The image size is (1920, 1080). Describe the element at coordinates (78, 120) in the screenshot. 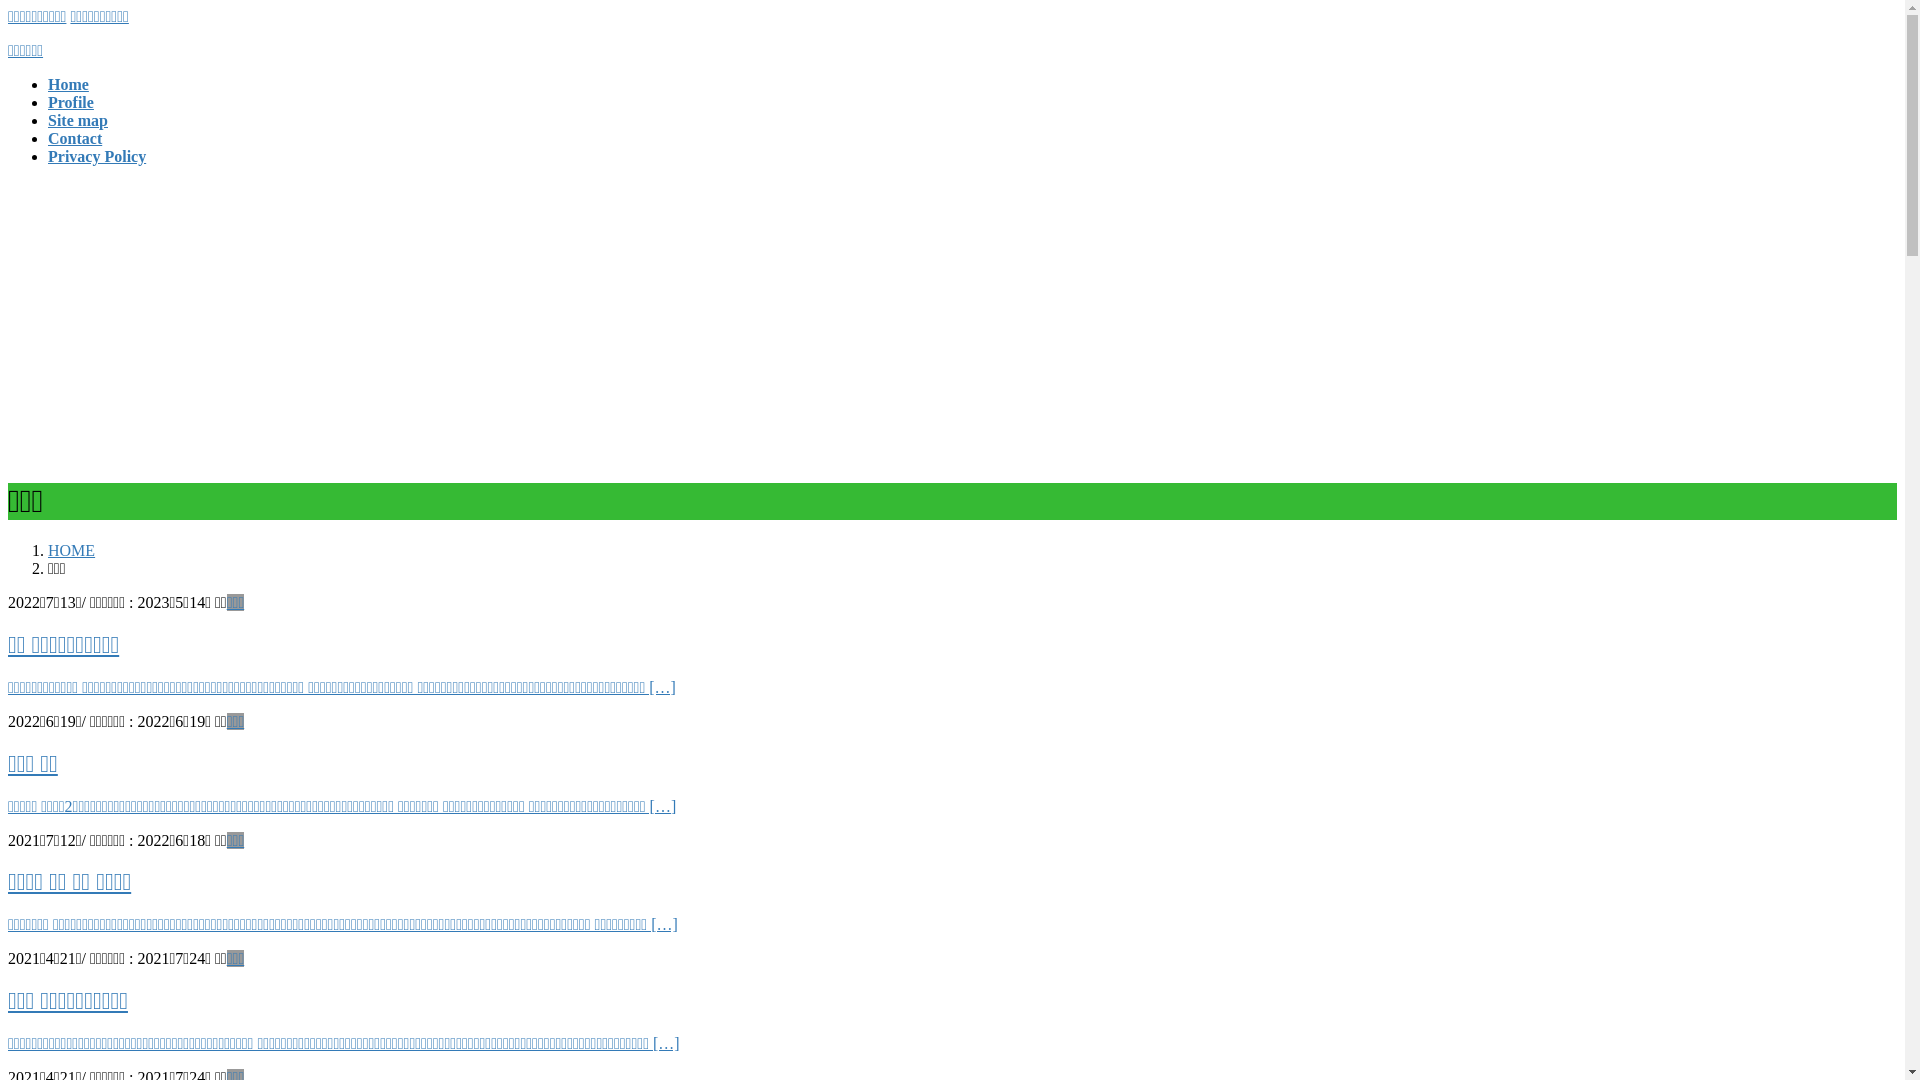

I see `Site map` at that location.